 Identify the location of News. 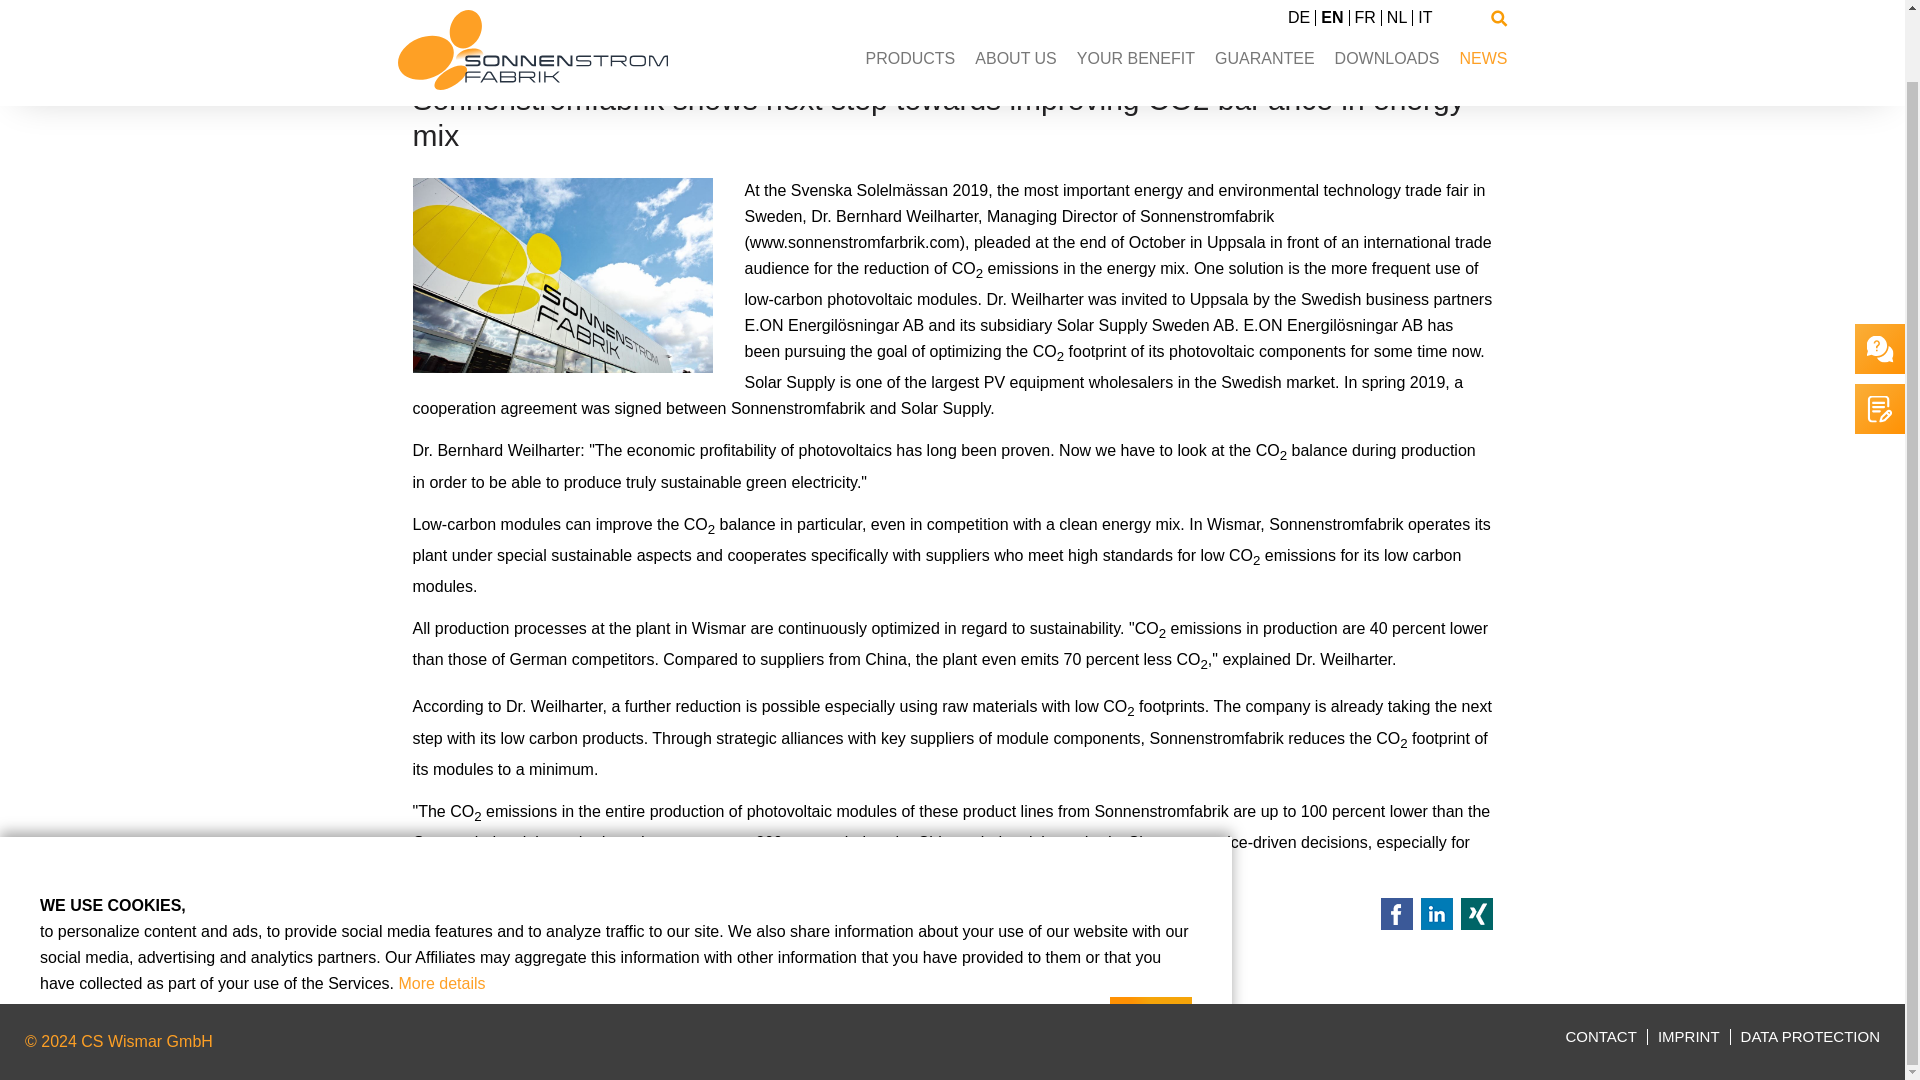
(1483, 4).